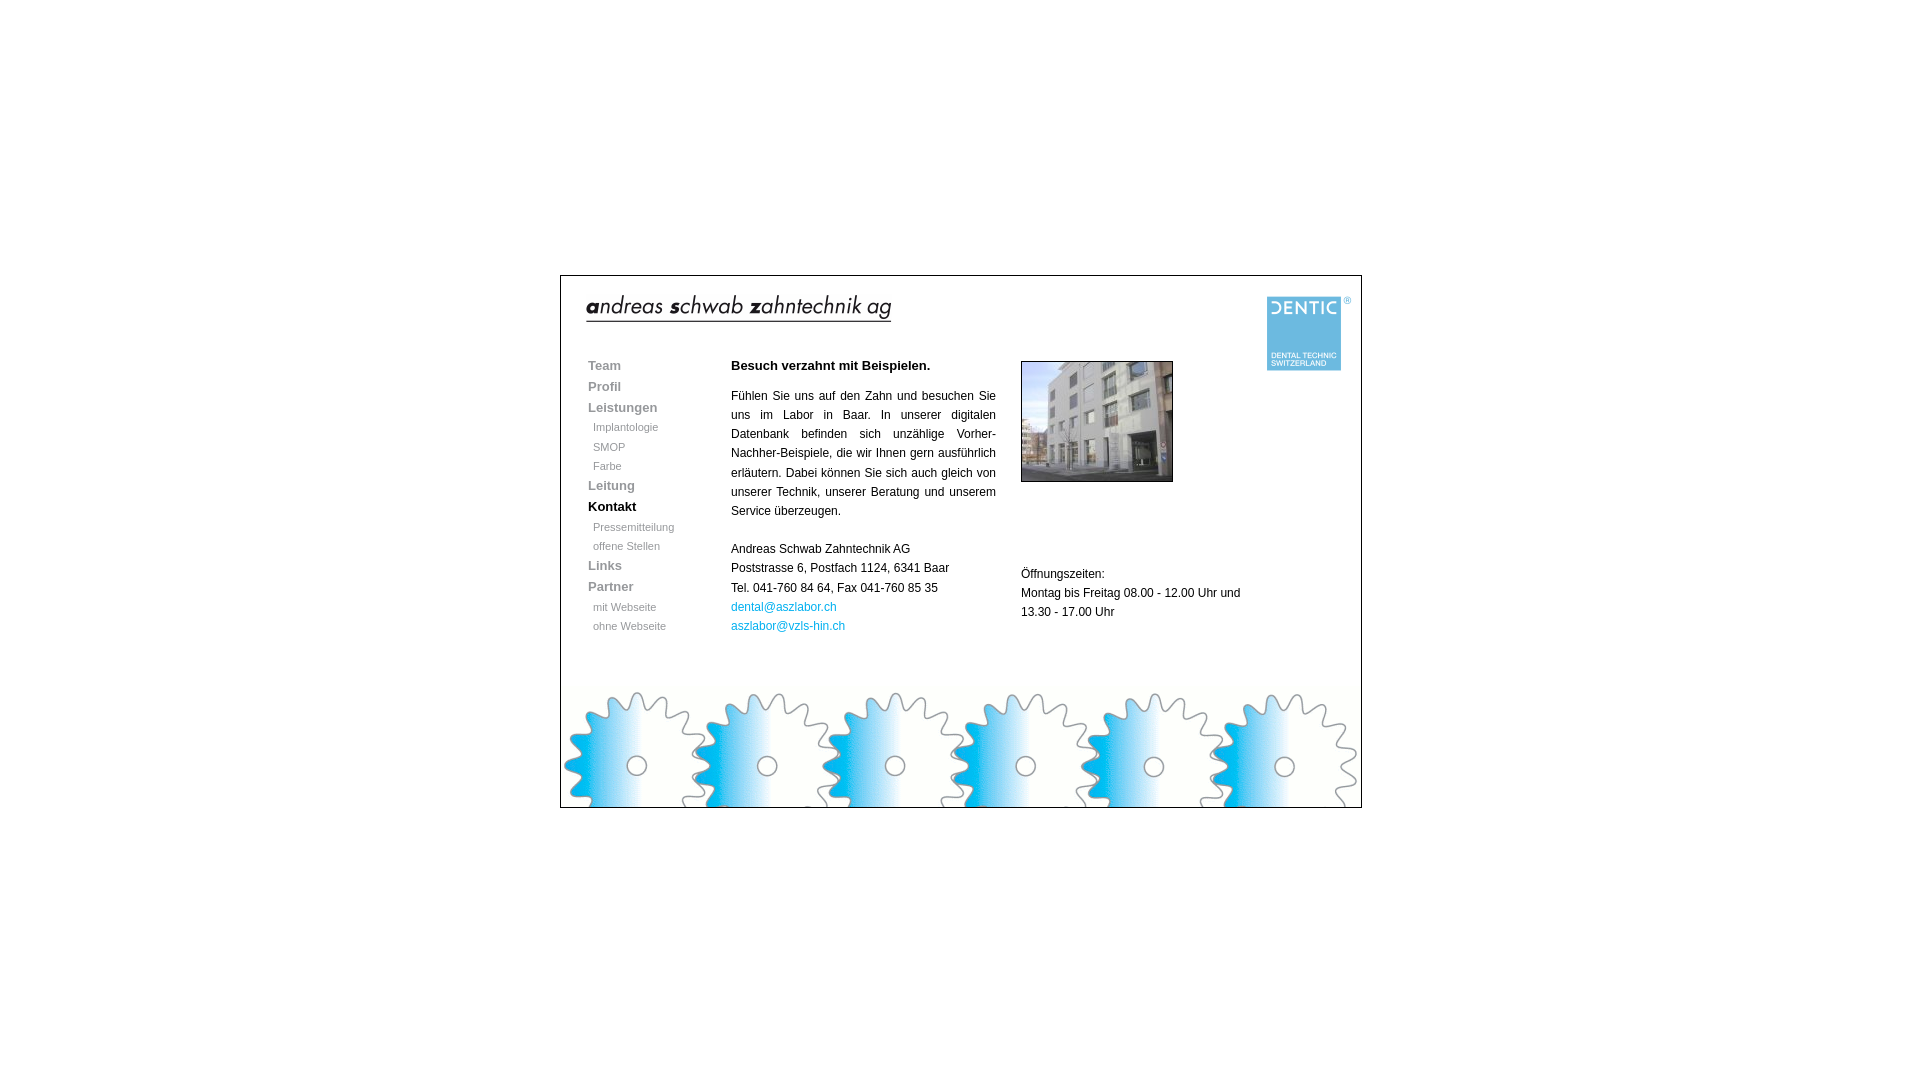  I want to click on dental@aszlabor.ch, so click(784, 607).